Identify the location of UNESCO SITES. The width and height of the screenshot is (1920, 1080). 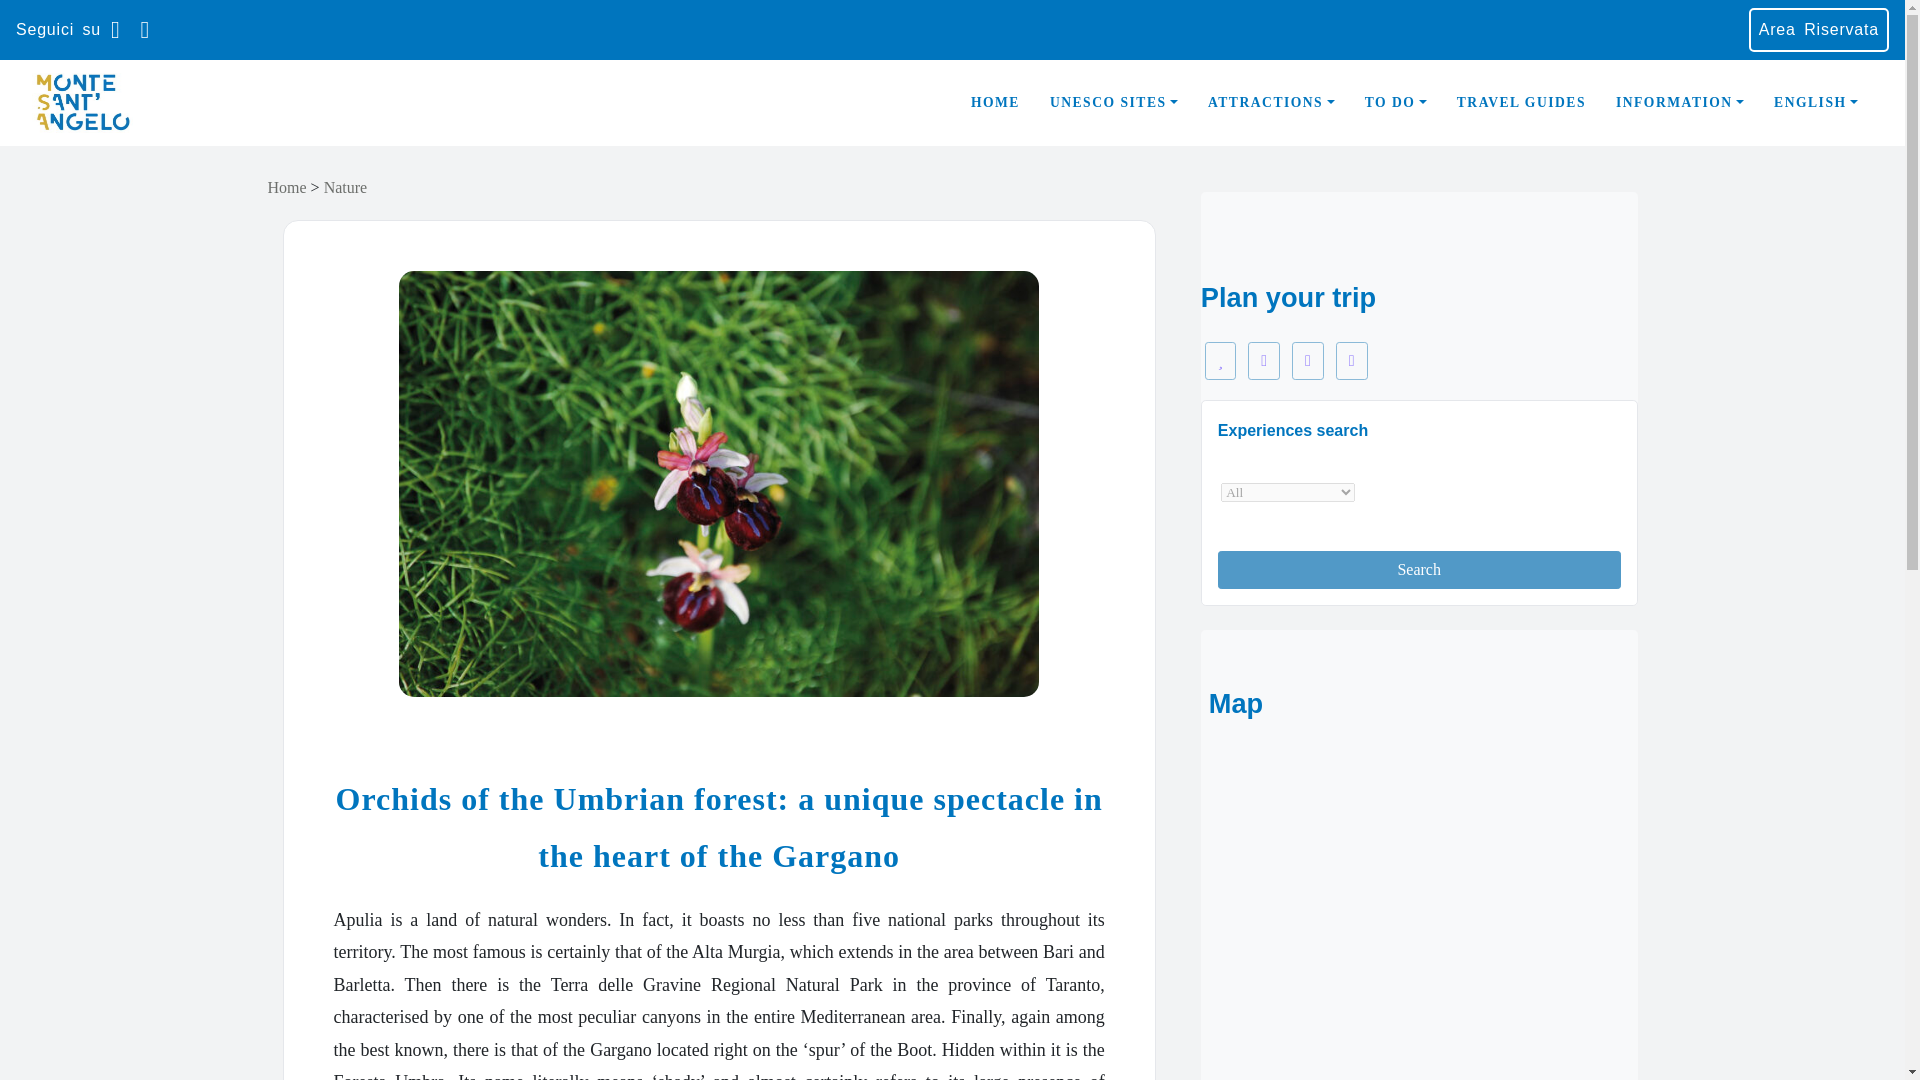
(1113, 103).